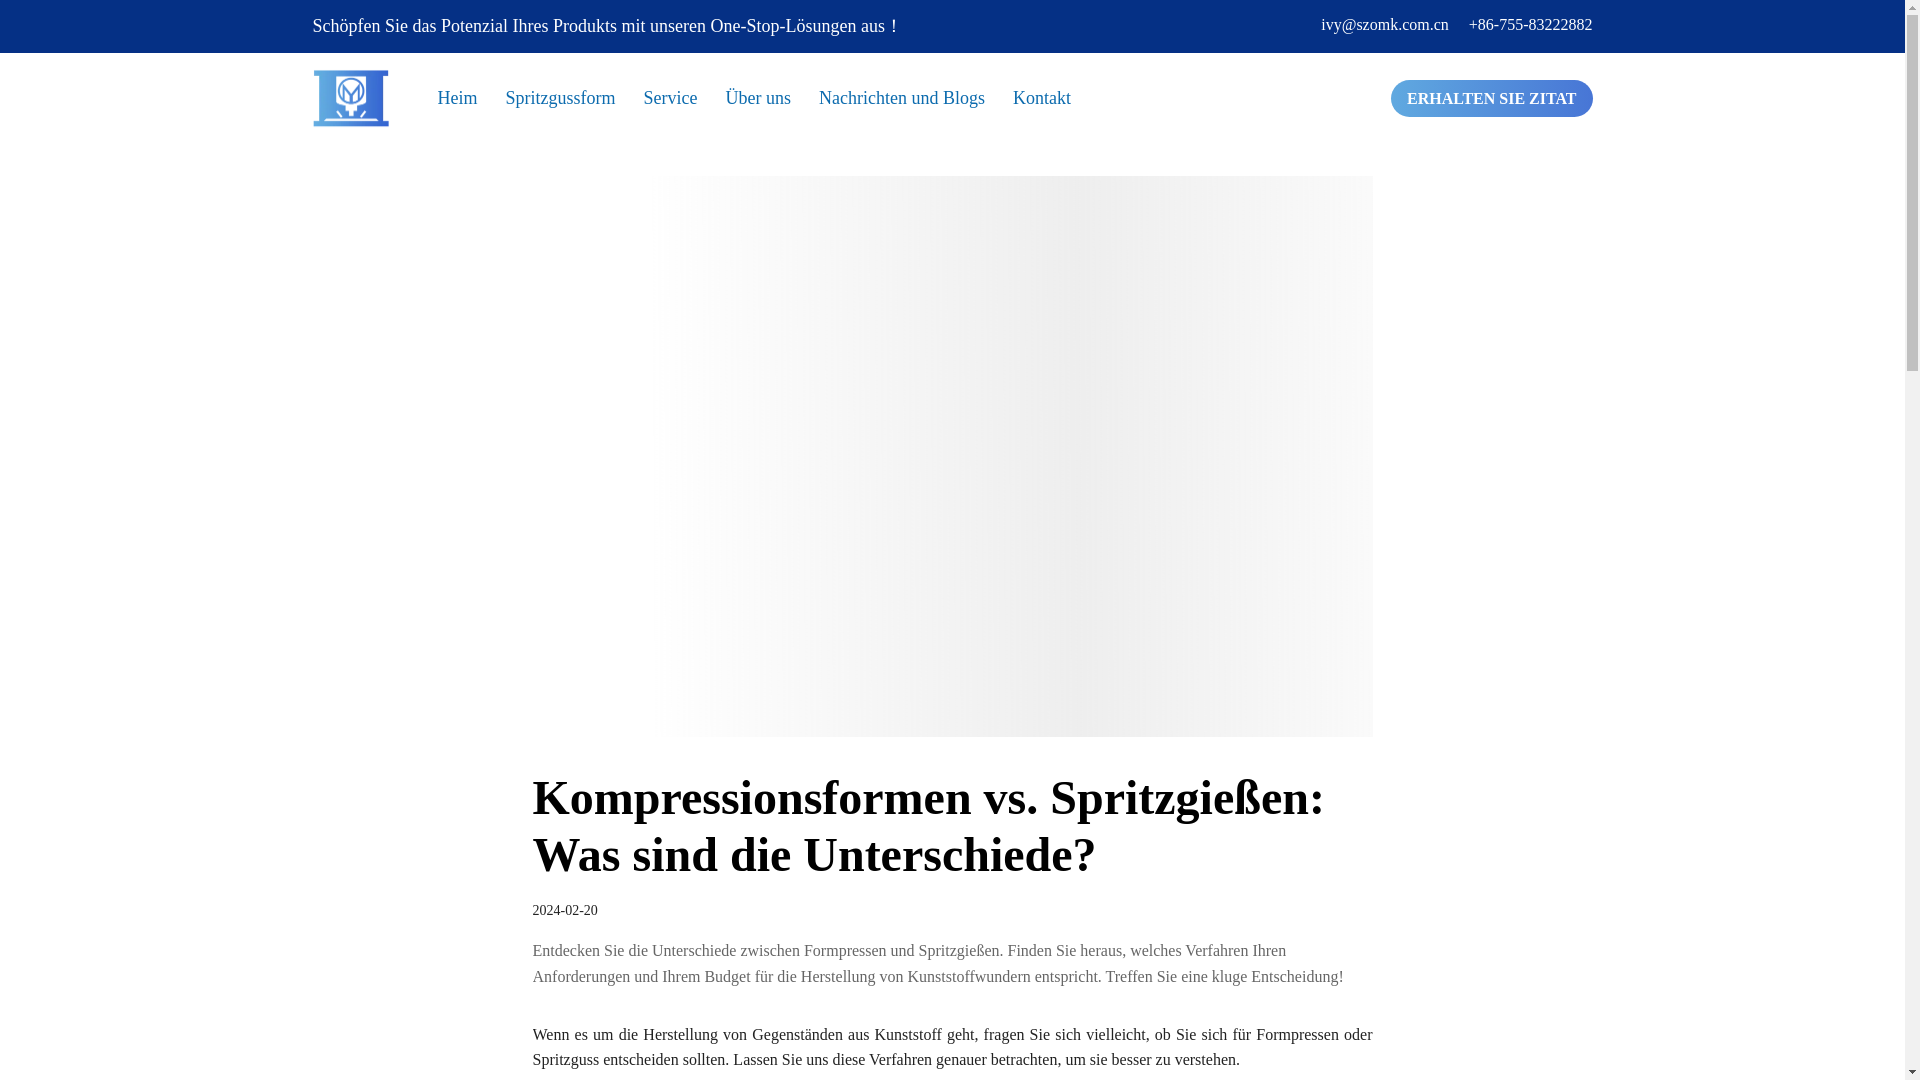  What do you see at coordinates (472, 101) in the screenshot?
I see `Heim` at bounding box center [472, 101].